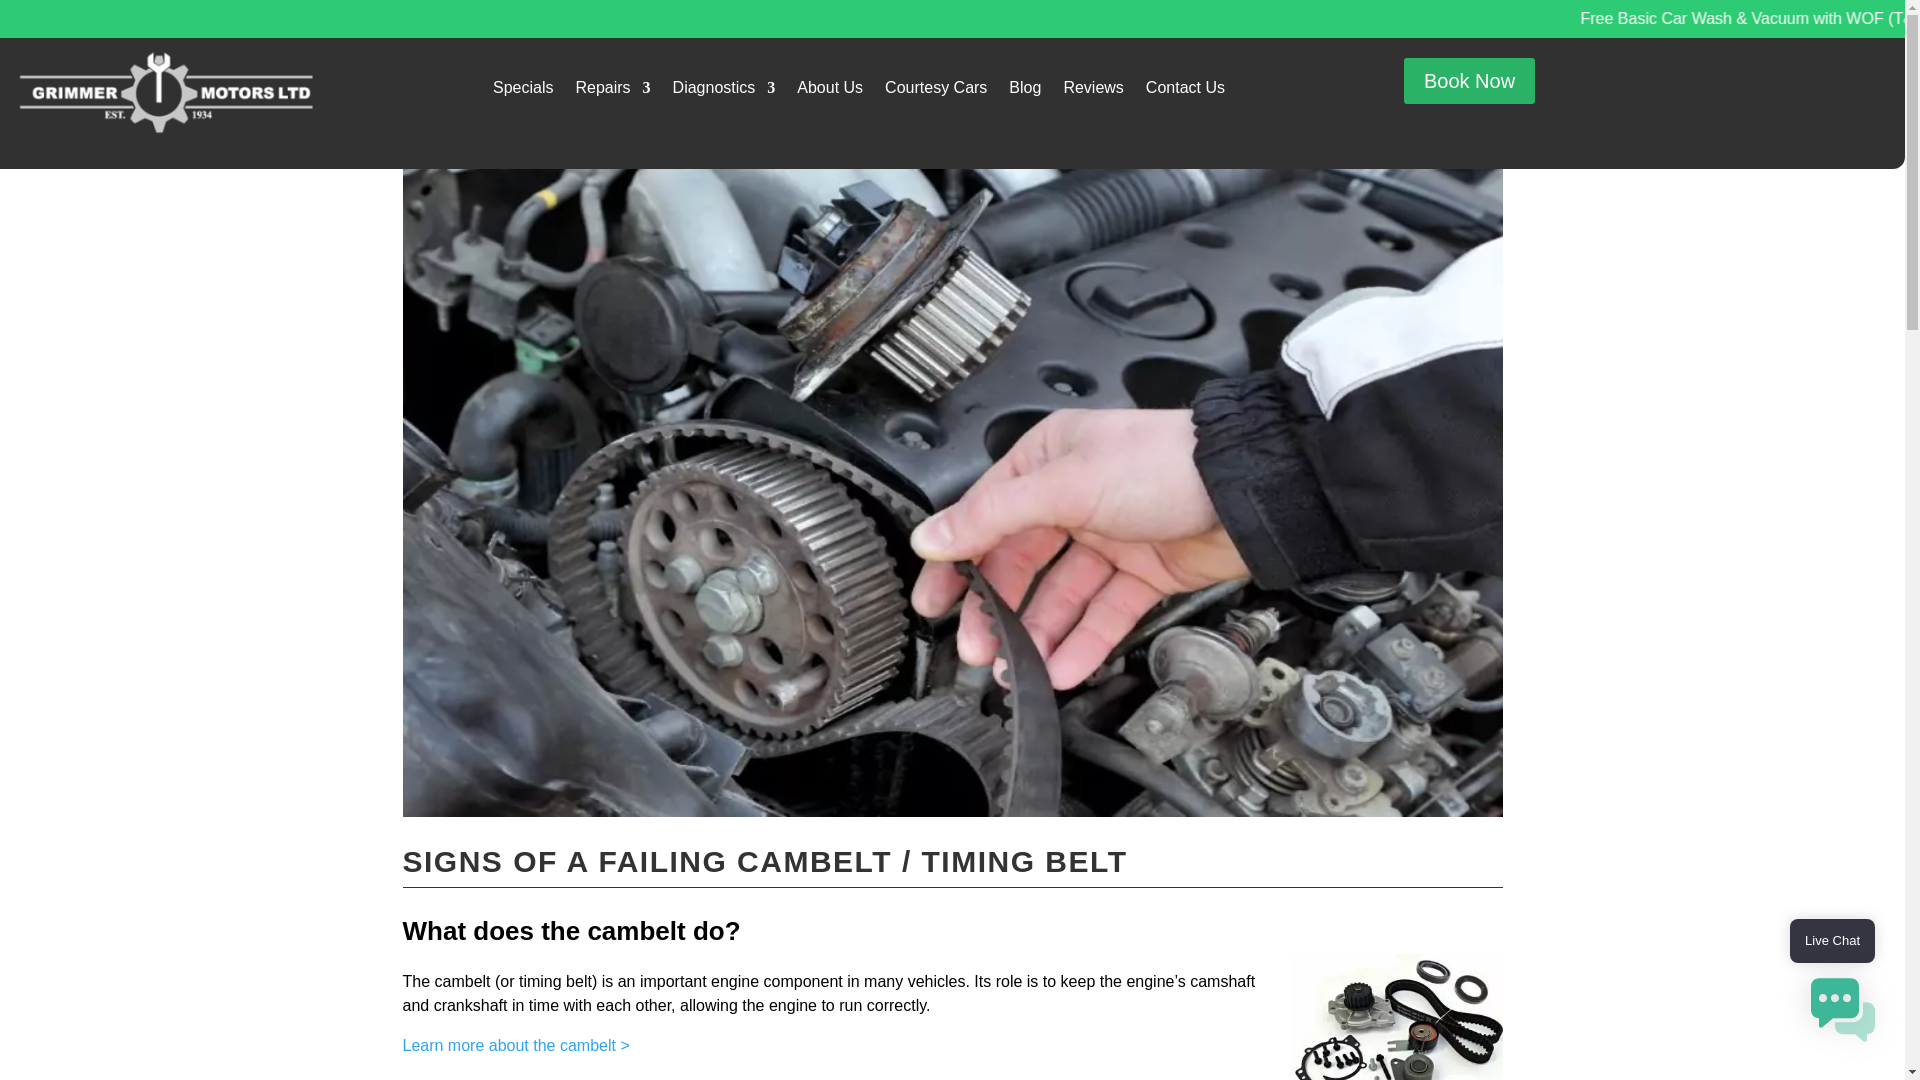  Describe the element at coordinates (724, 92) in the screenshot. I see `Diagnostics` at that location.